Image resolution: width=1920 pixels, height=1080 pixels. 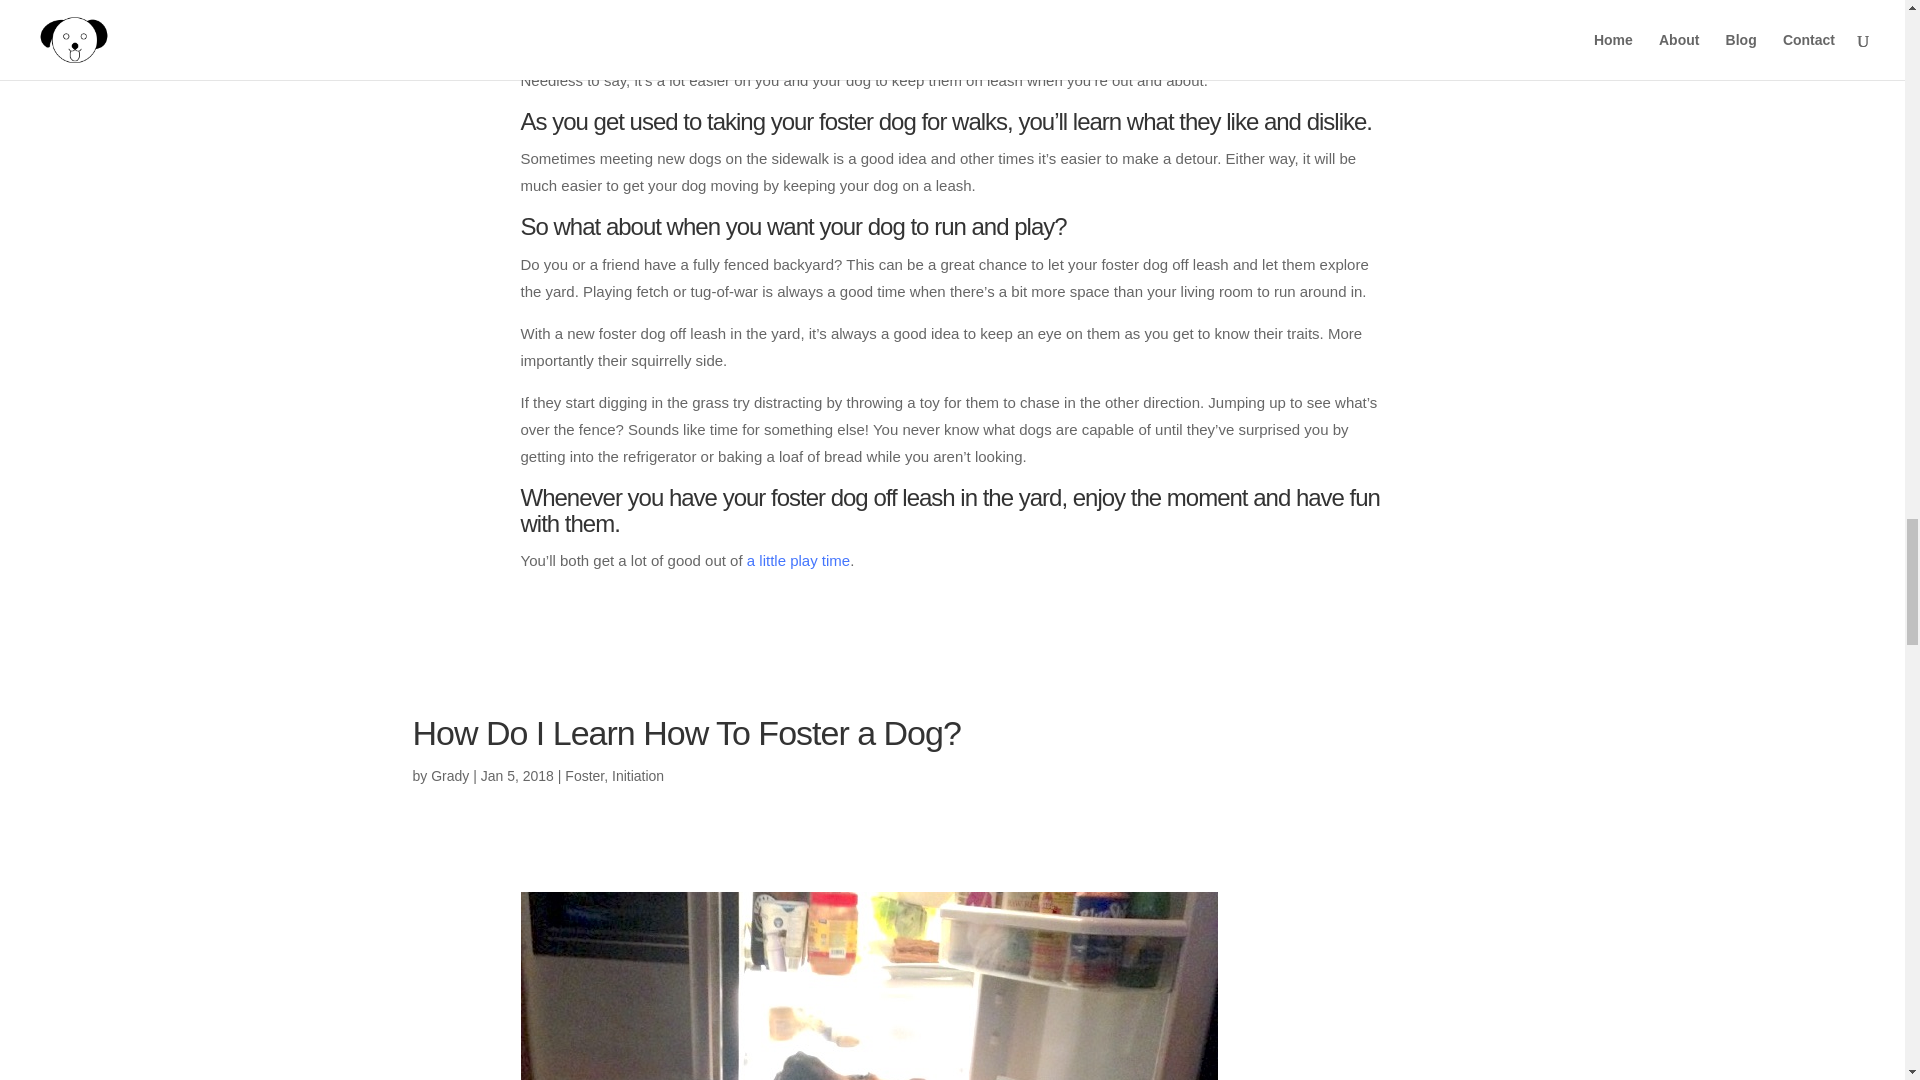 What do you see at coordinates (449, 776) in the screenshot?
I see `Grady` at bounding box center [449, 776].